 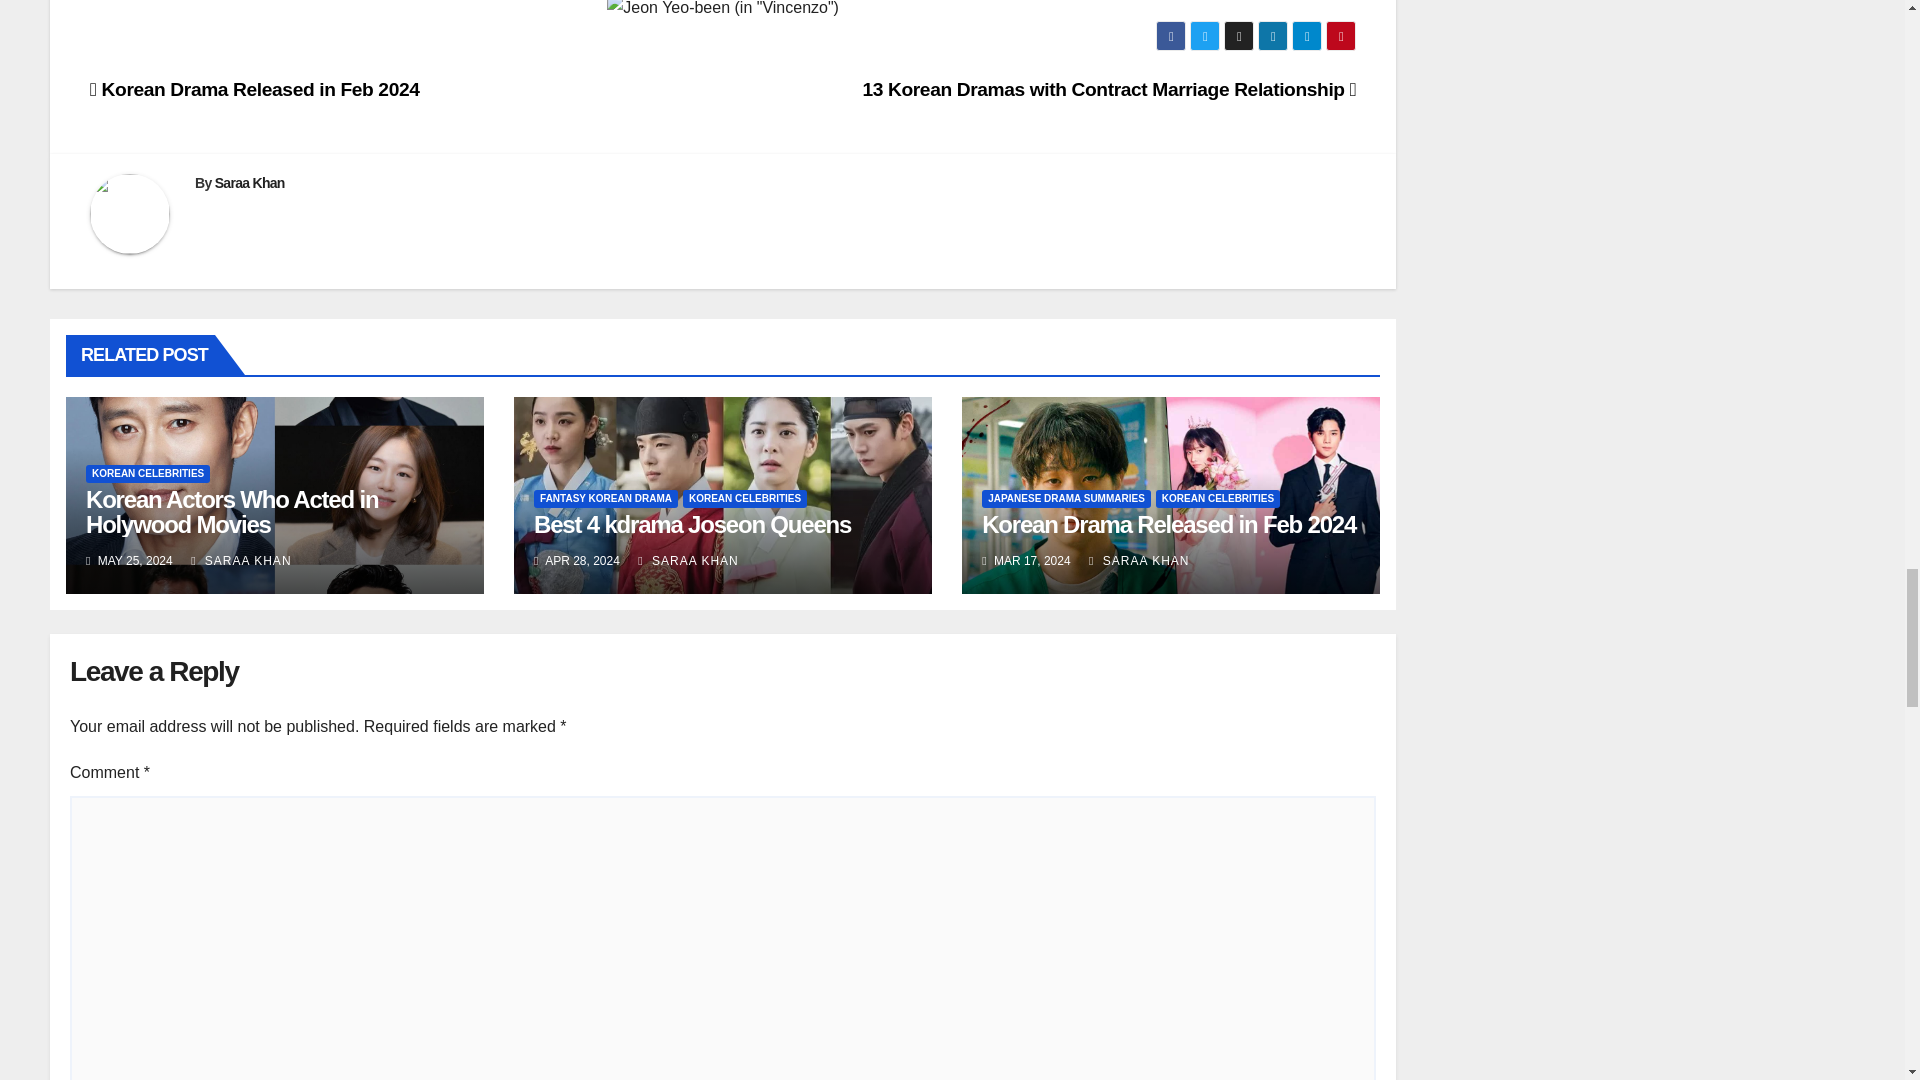 I want to click on Permalink to: Korean Actors Who Acted in Holywood Movies, so click(x=232, y=512).